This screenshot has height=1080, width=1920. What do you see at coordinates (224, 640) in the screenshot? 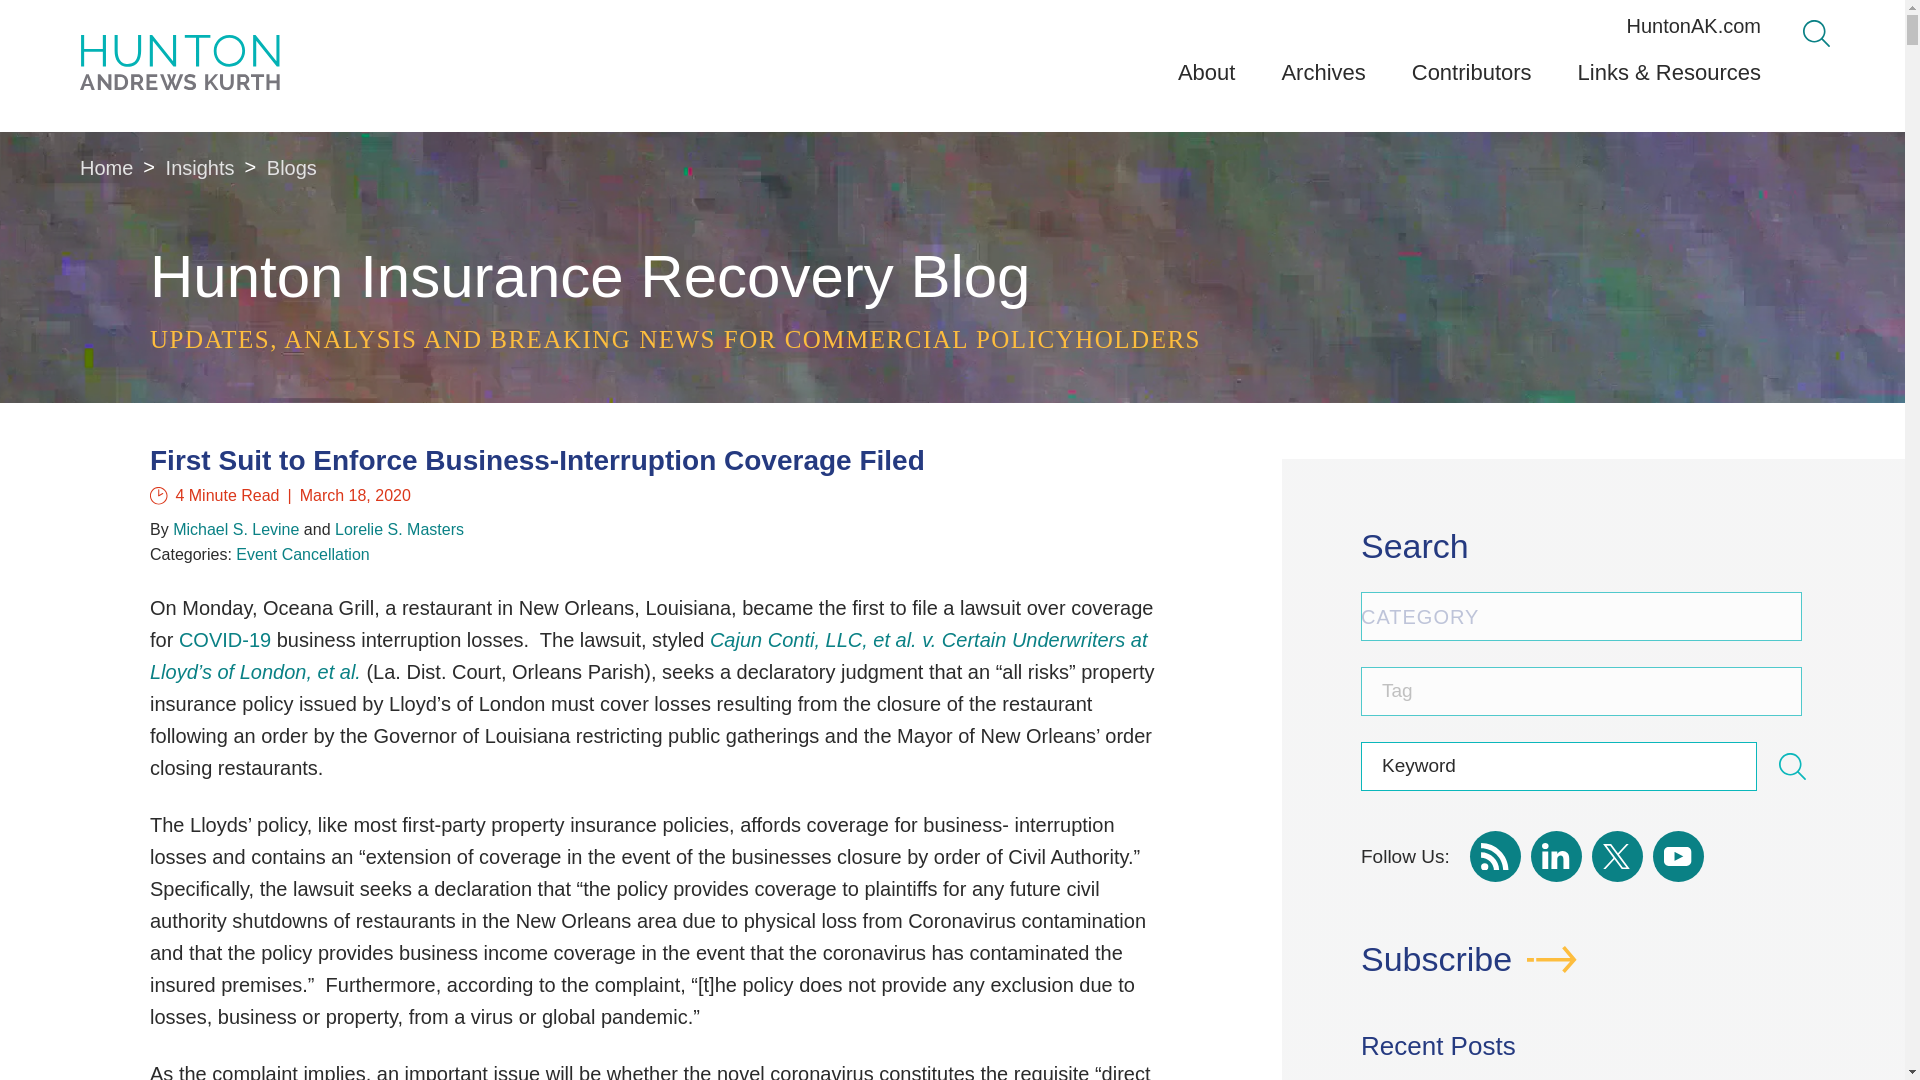
I see `COVID-19` at bounding box center [224, 640].